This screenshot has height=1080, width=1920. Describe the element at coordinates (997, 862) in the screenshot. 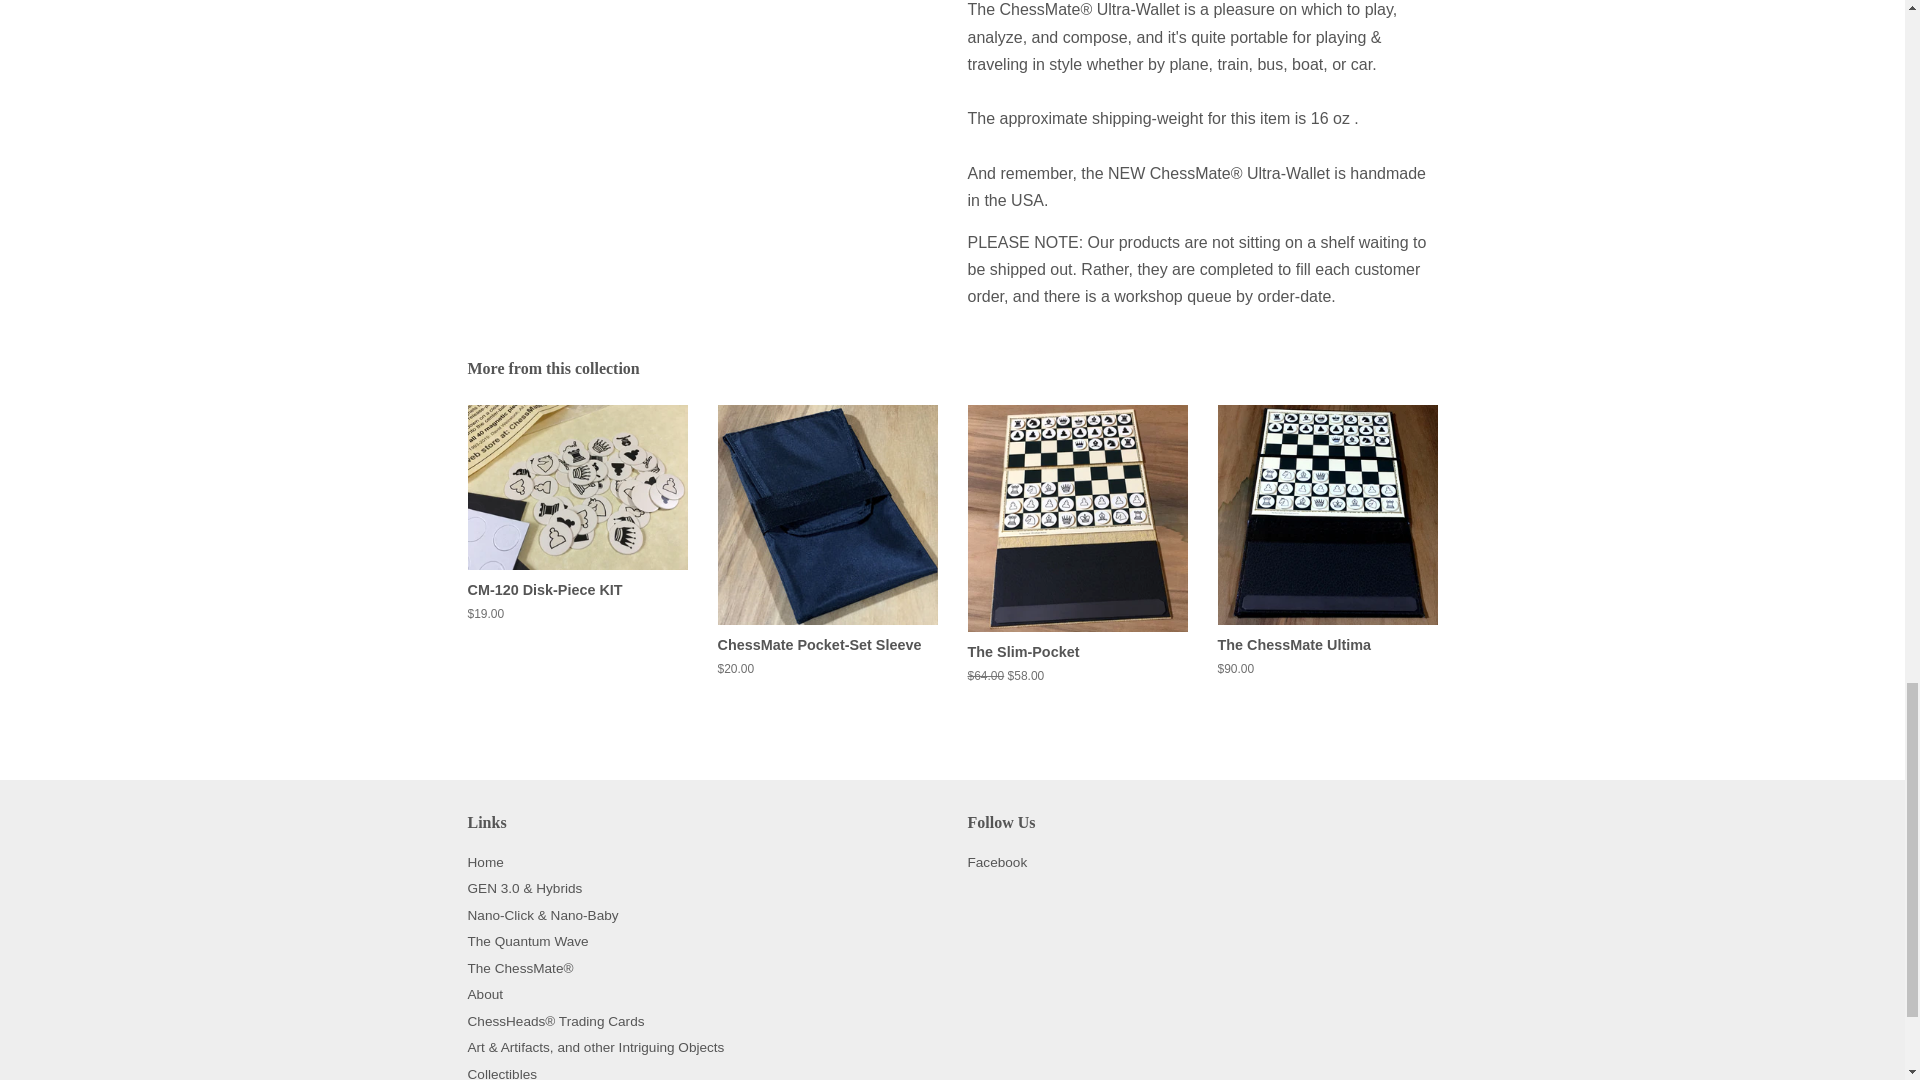

I see `Mindspan Labs on Facebook` at that location.